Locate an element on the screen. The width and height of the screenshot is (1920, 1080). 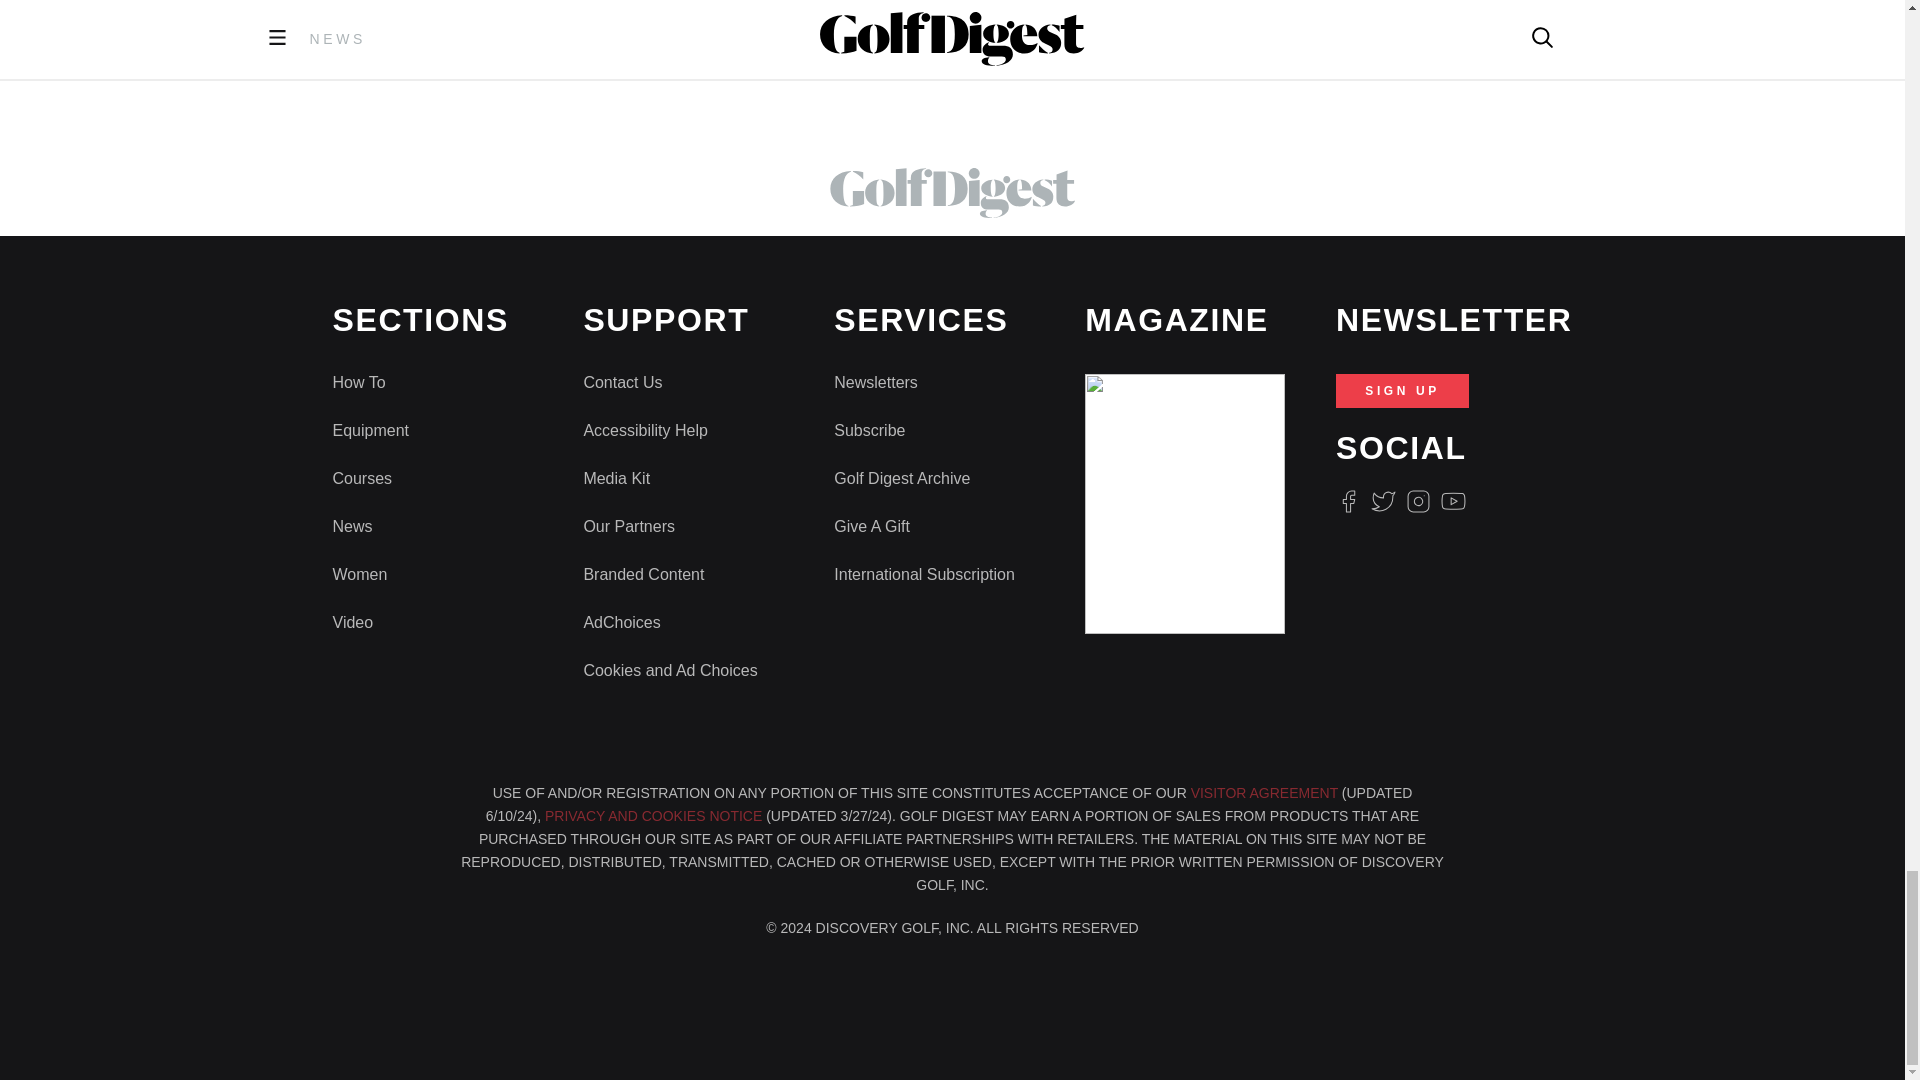
Instagram Logo is located at coordinates (1418, 502).